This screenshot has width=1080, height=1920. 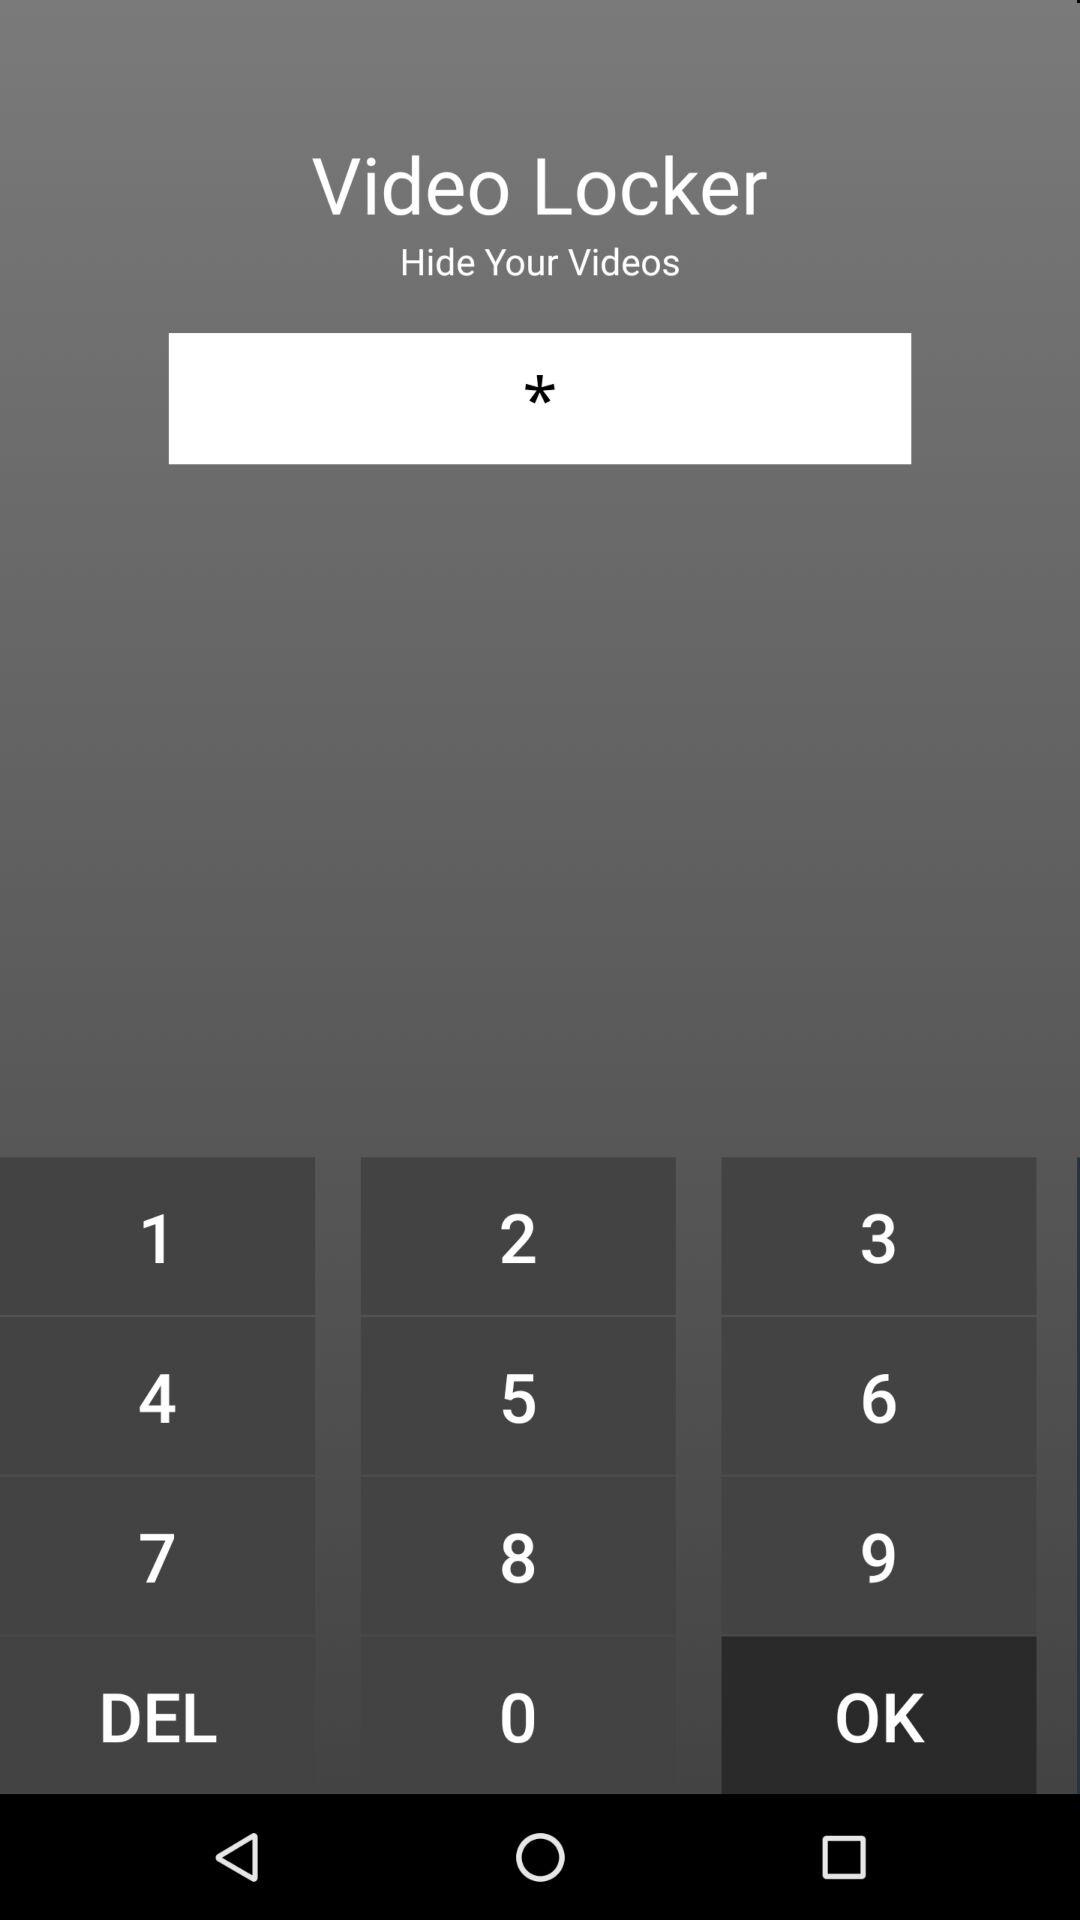 What do you see at coordinates (518, 1396) in the screenshot?
I see `open the item below 2 item` at bounding box center [518, 1396].